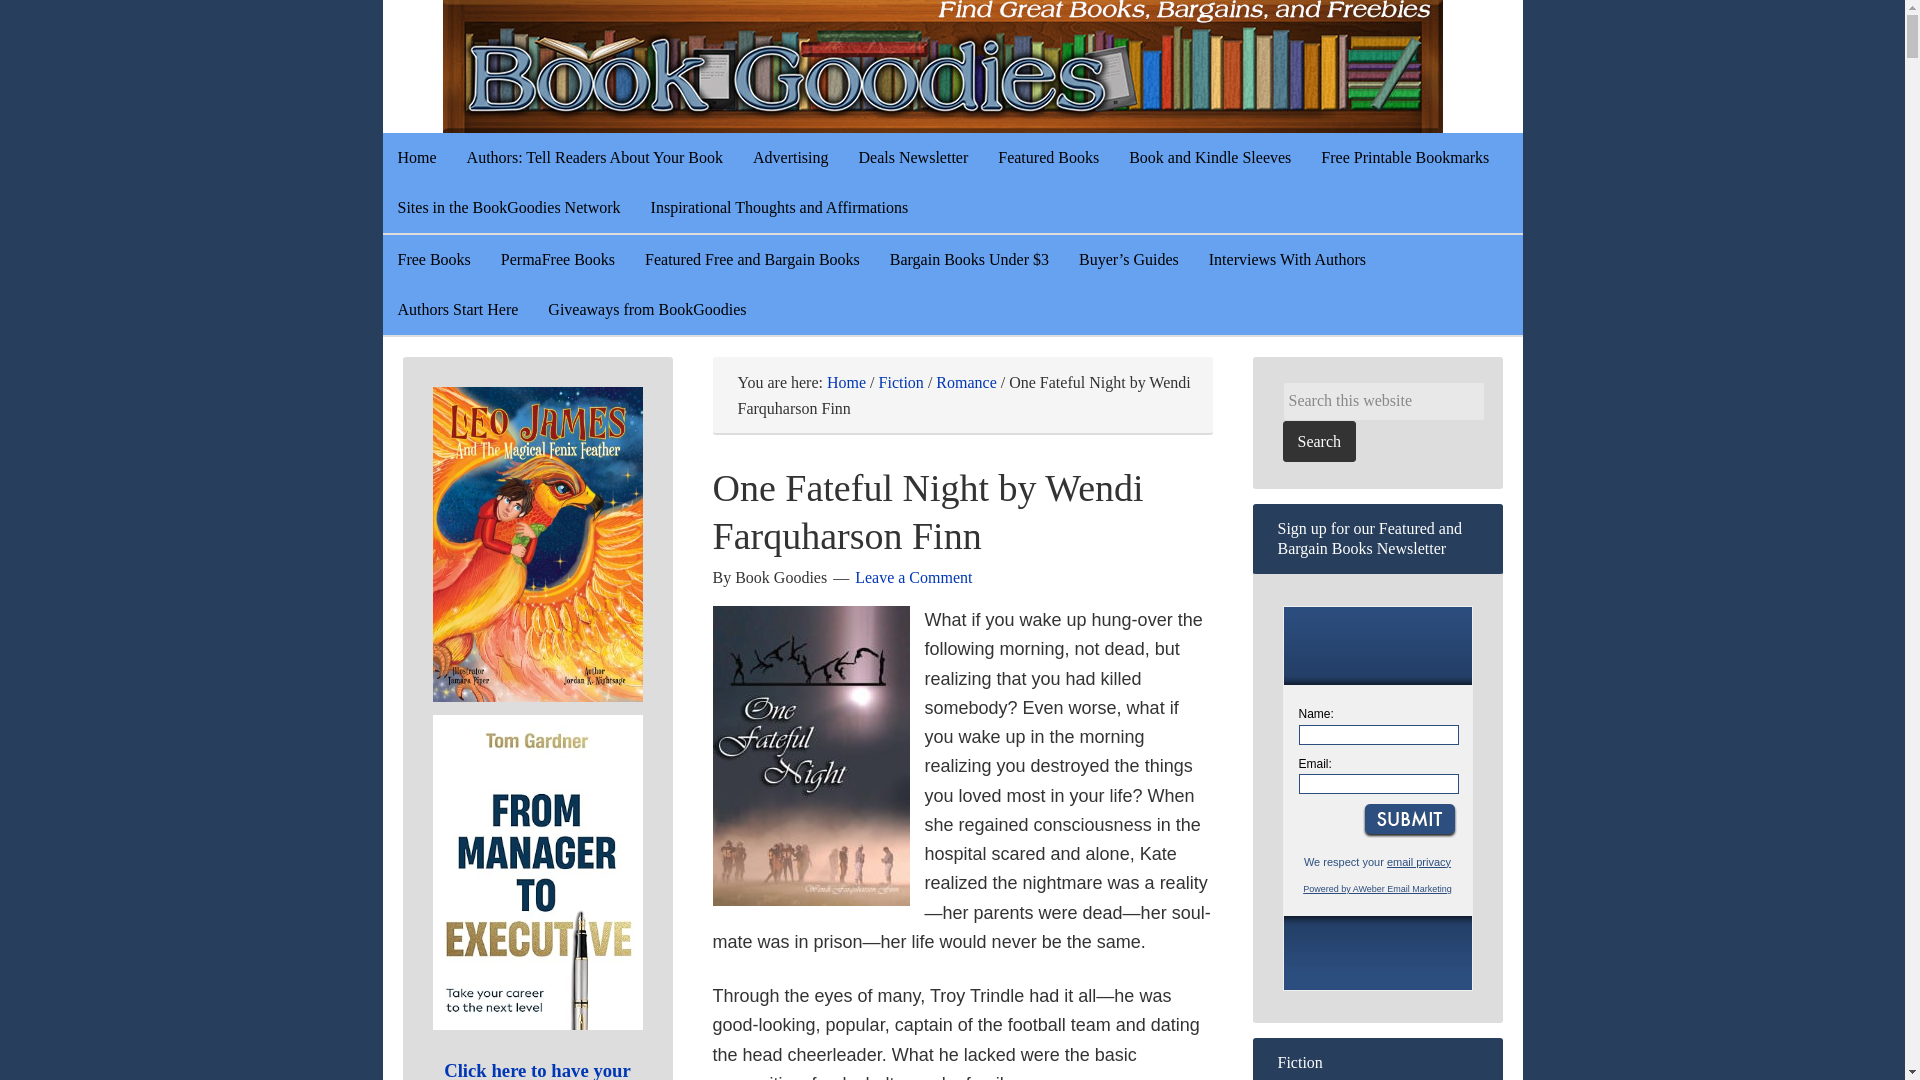 The width and height of the screenshot is (1920, 1080). What do you see at coordinates (1287, 260) in the screenshot?
I see `Interviews With Authors` at bounding box center [1287, 260].